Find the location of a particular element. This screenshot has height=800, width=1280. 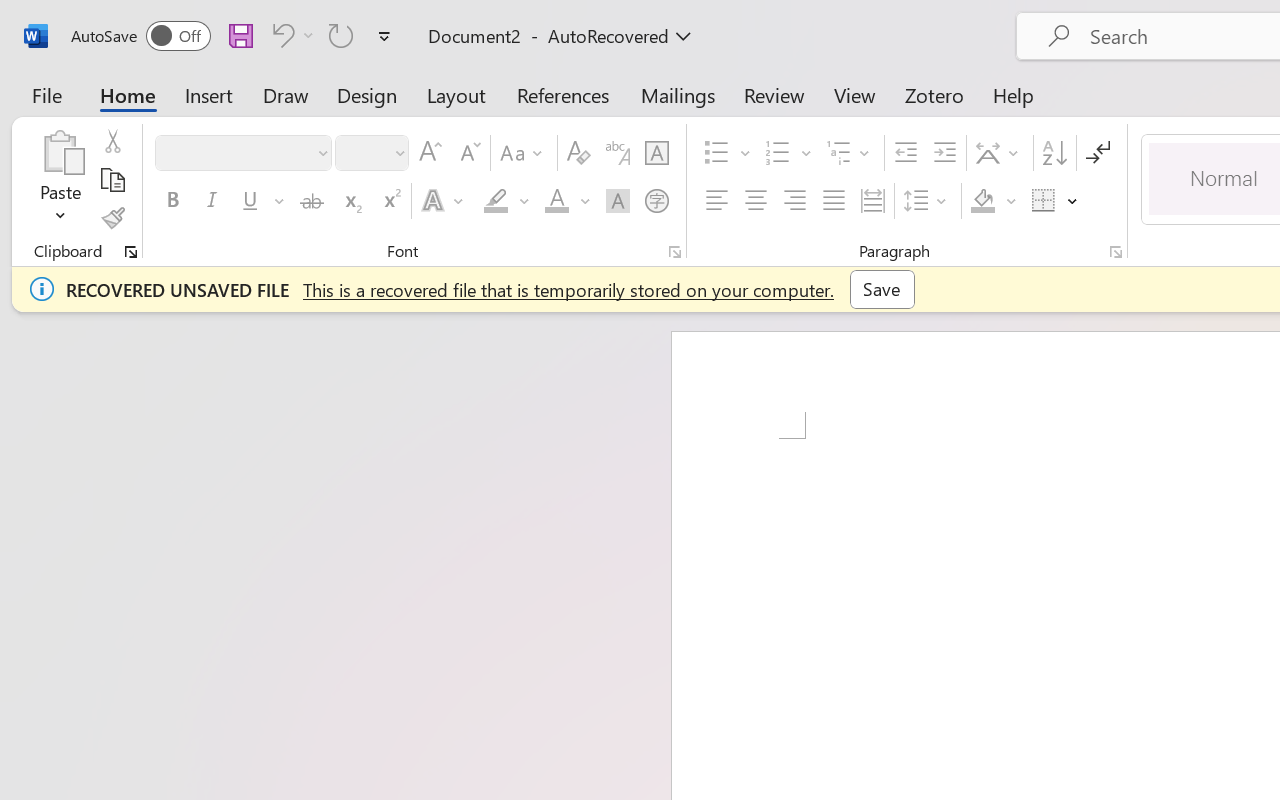

Character Border is located at coordinates (656, 153).